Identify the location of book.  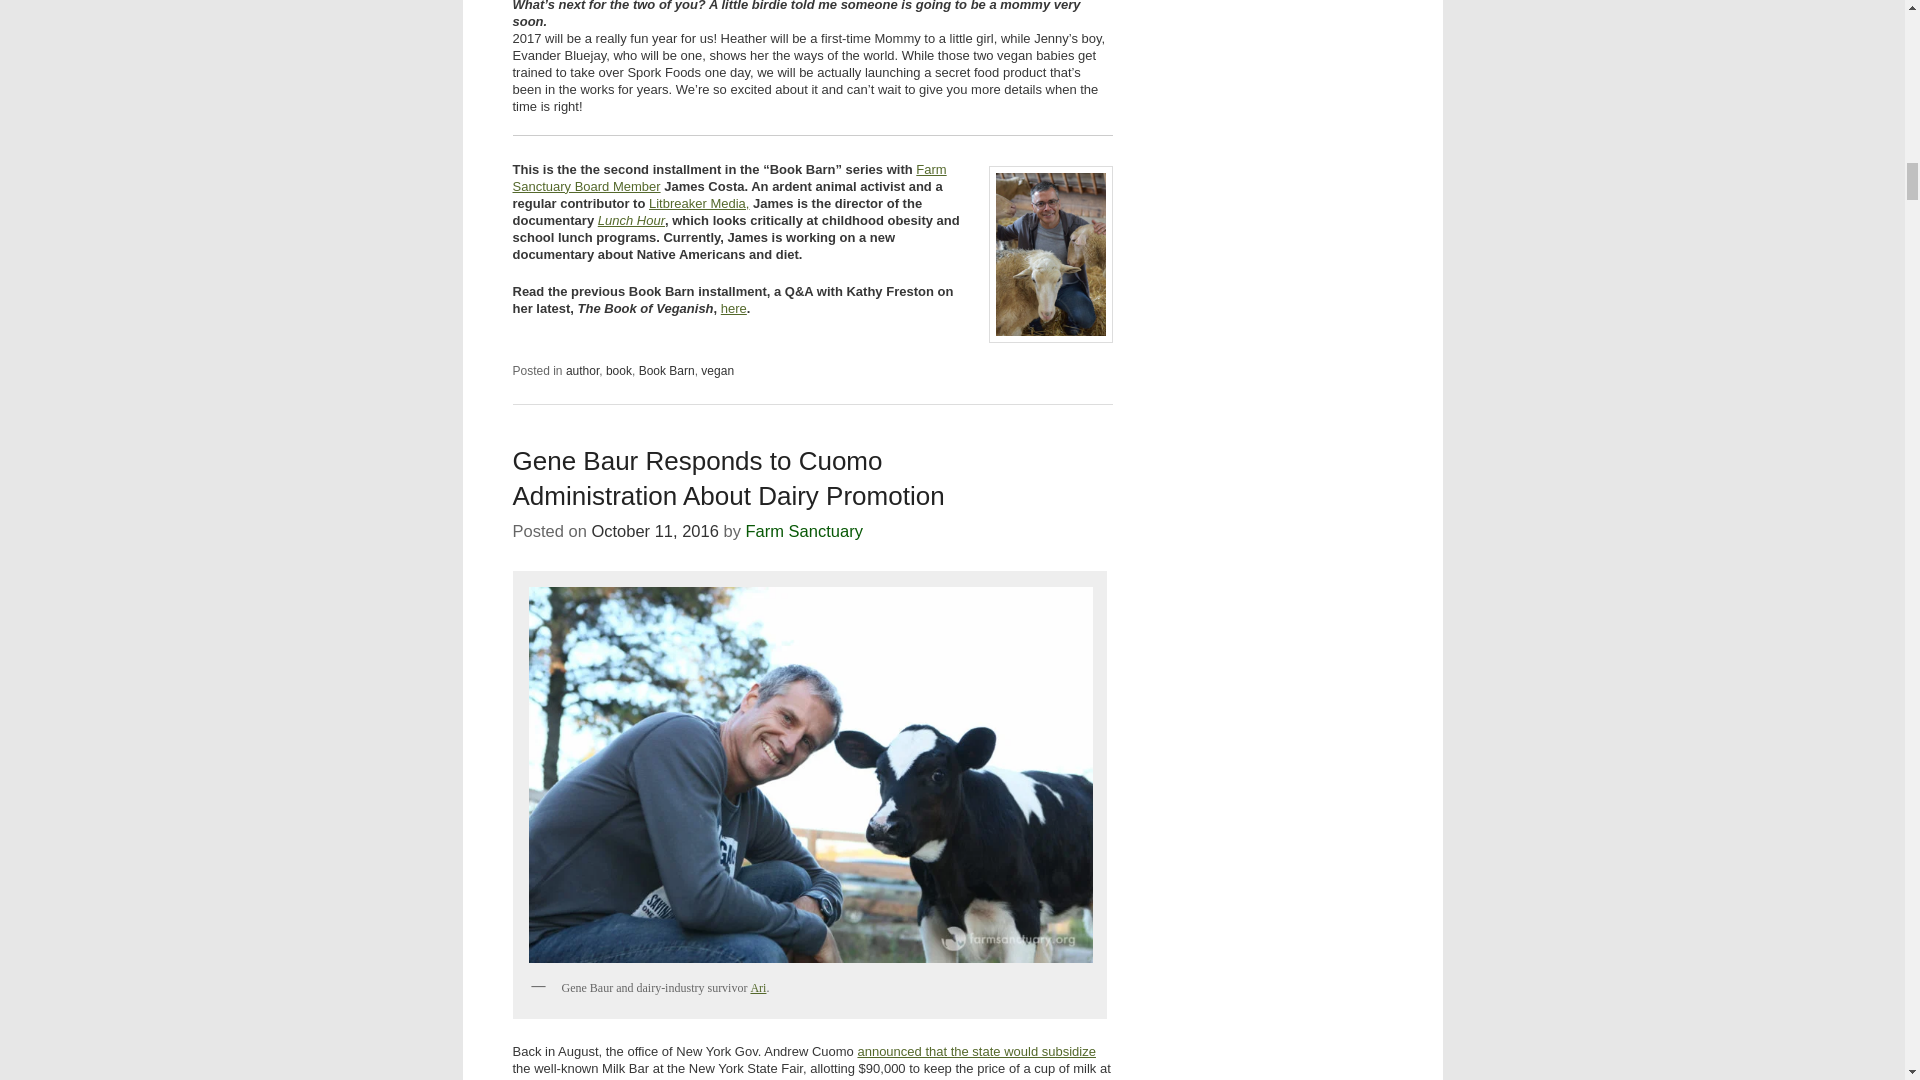
(618, 370).